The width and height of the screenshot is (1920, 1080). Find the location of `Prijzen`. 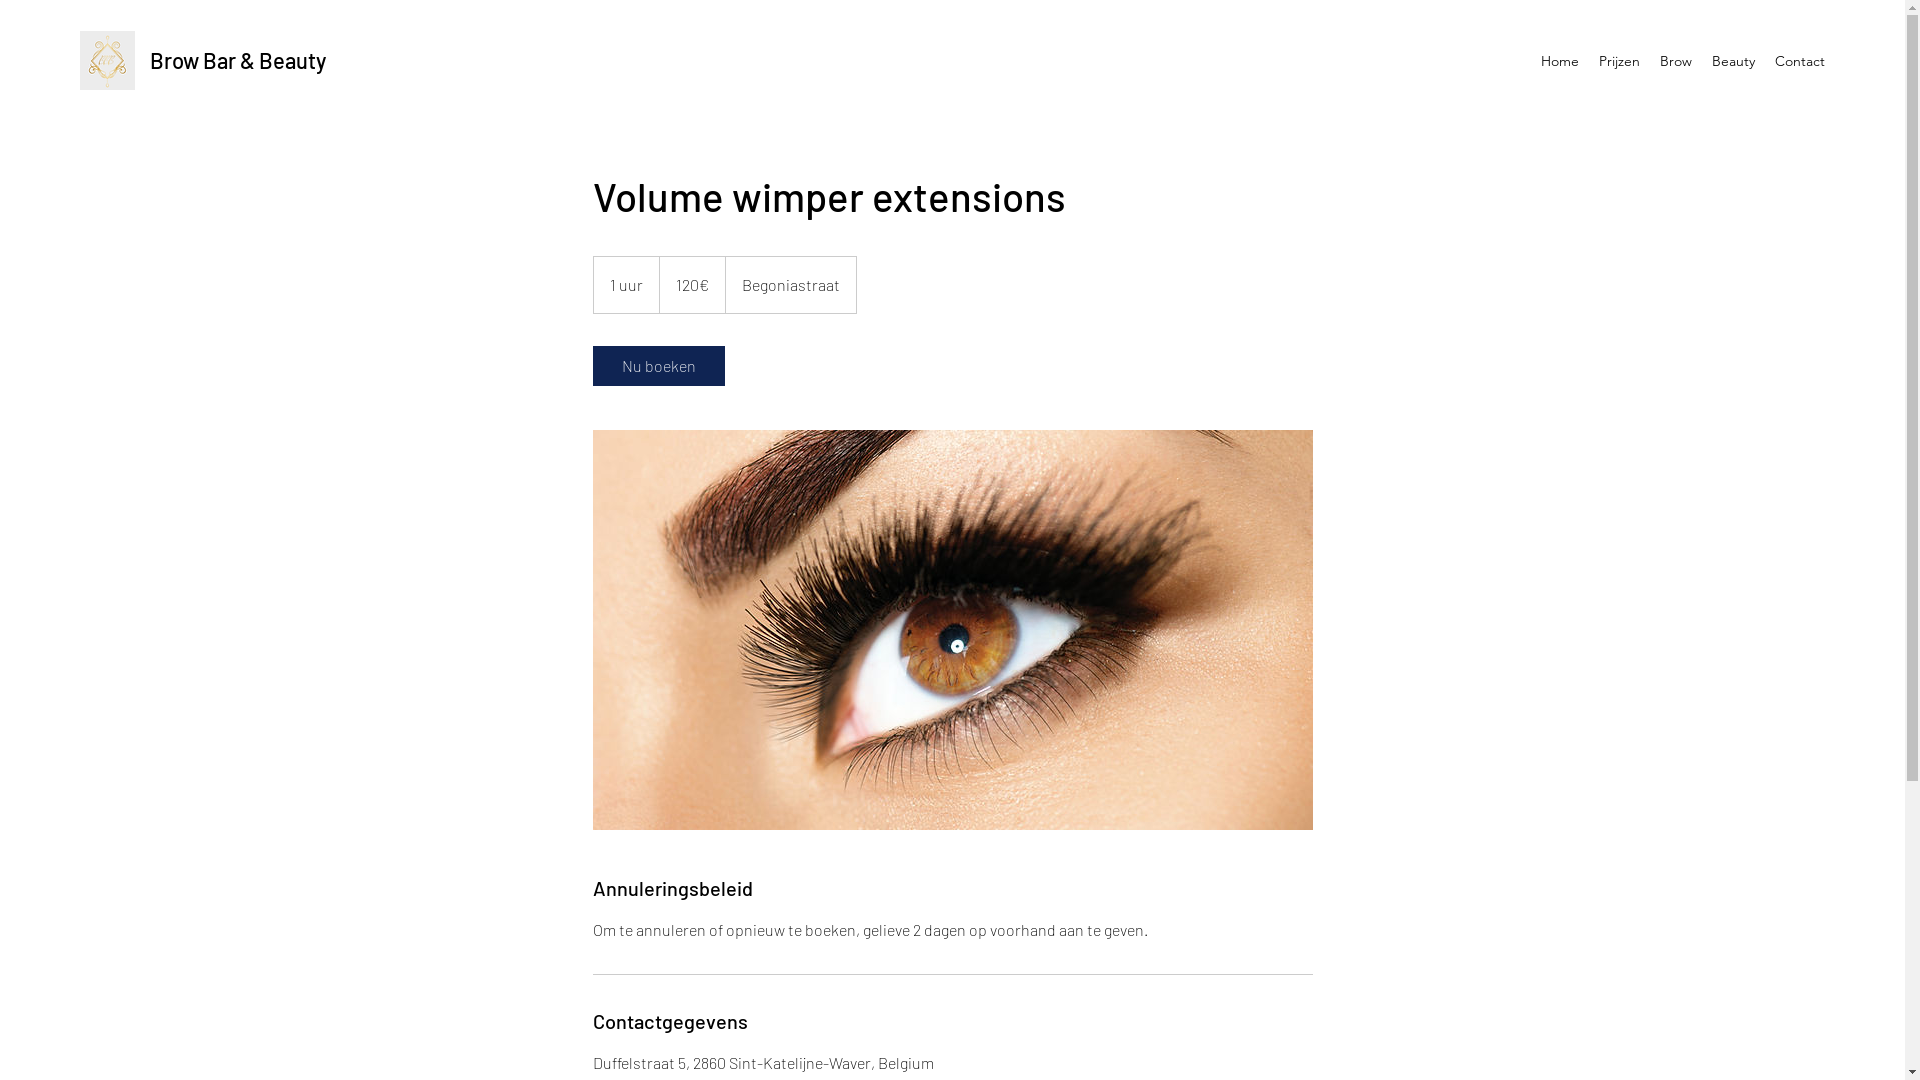

Prijzen is located at coordinates (1620, 61).